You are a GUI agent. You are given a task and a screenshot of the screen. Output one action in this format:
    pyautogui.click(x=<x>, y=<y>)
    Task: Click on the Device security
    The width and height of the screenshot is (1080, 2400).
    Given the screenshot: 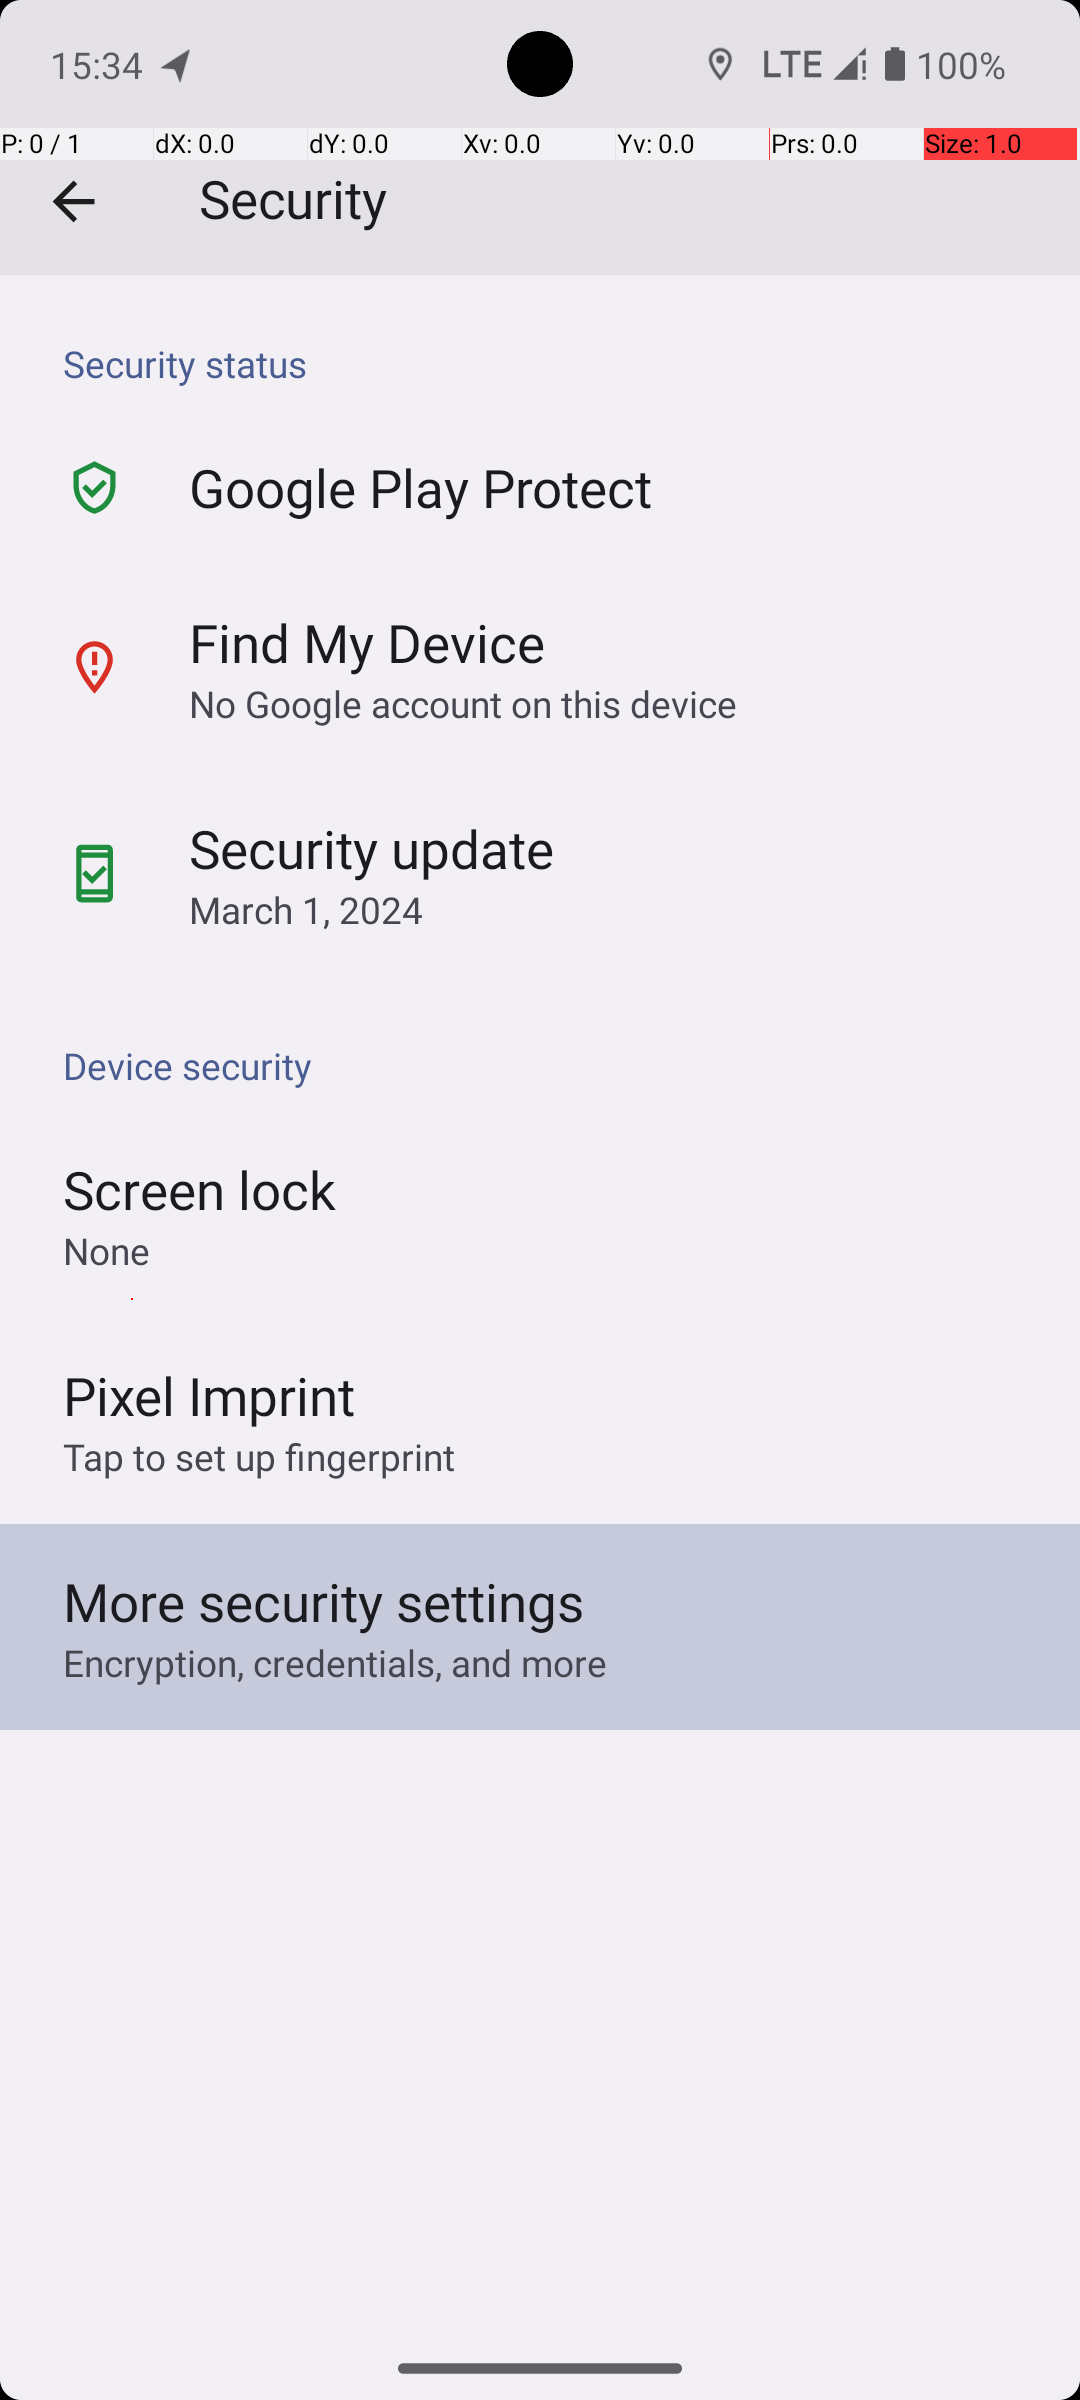 What is the action you would take?
    pyautogui.click(x=550, y=1066)
    